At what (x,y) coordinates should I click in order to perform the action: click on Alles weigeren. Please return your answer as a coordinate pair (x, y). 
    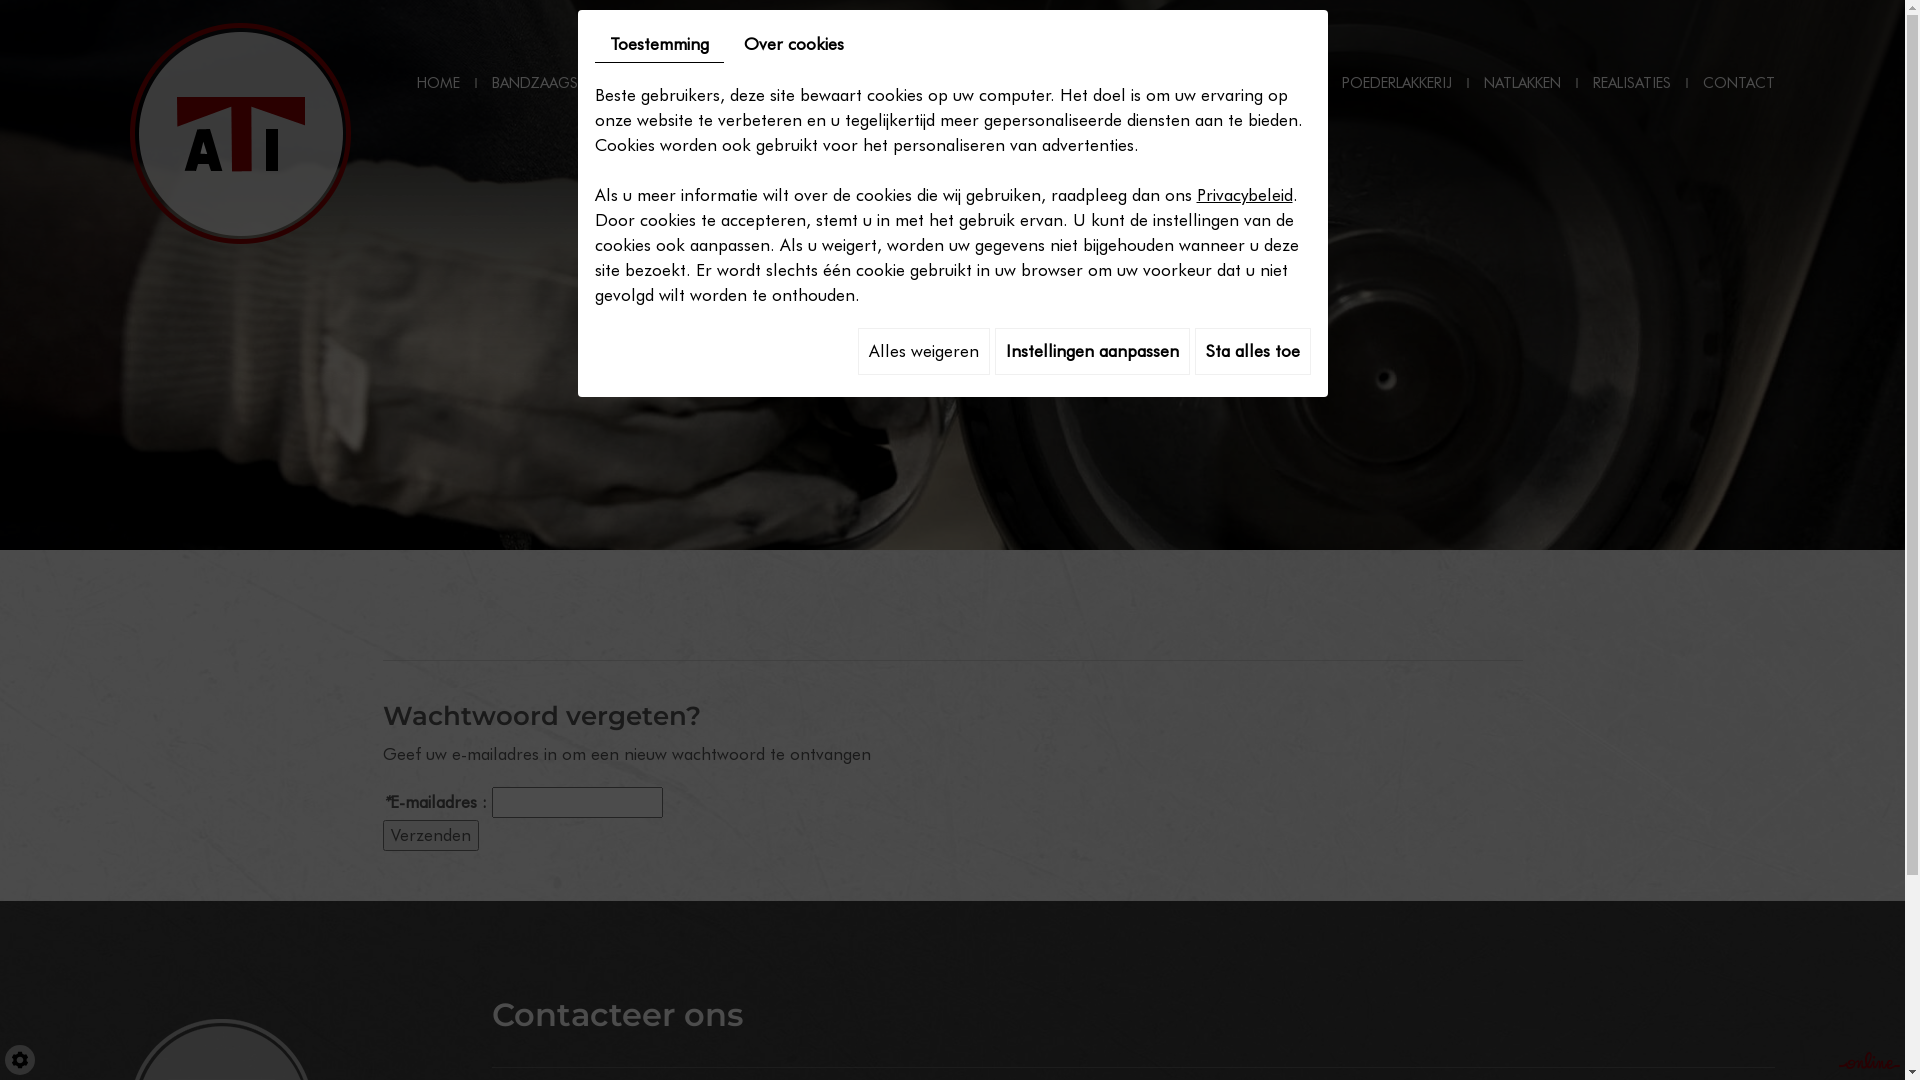
    Looking at the image, I should click on (924, 352).